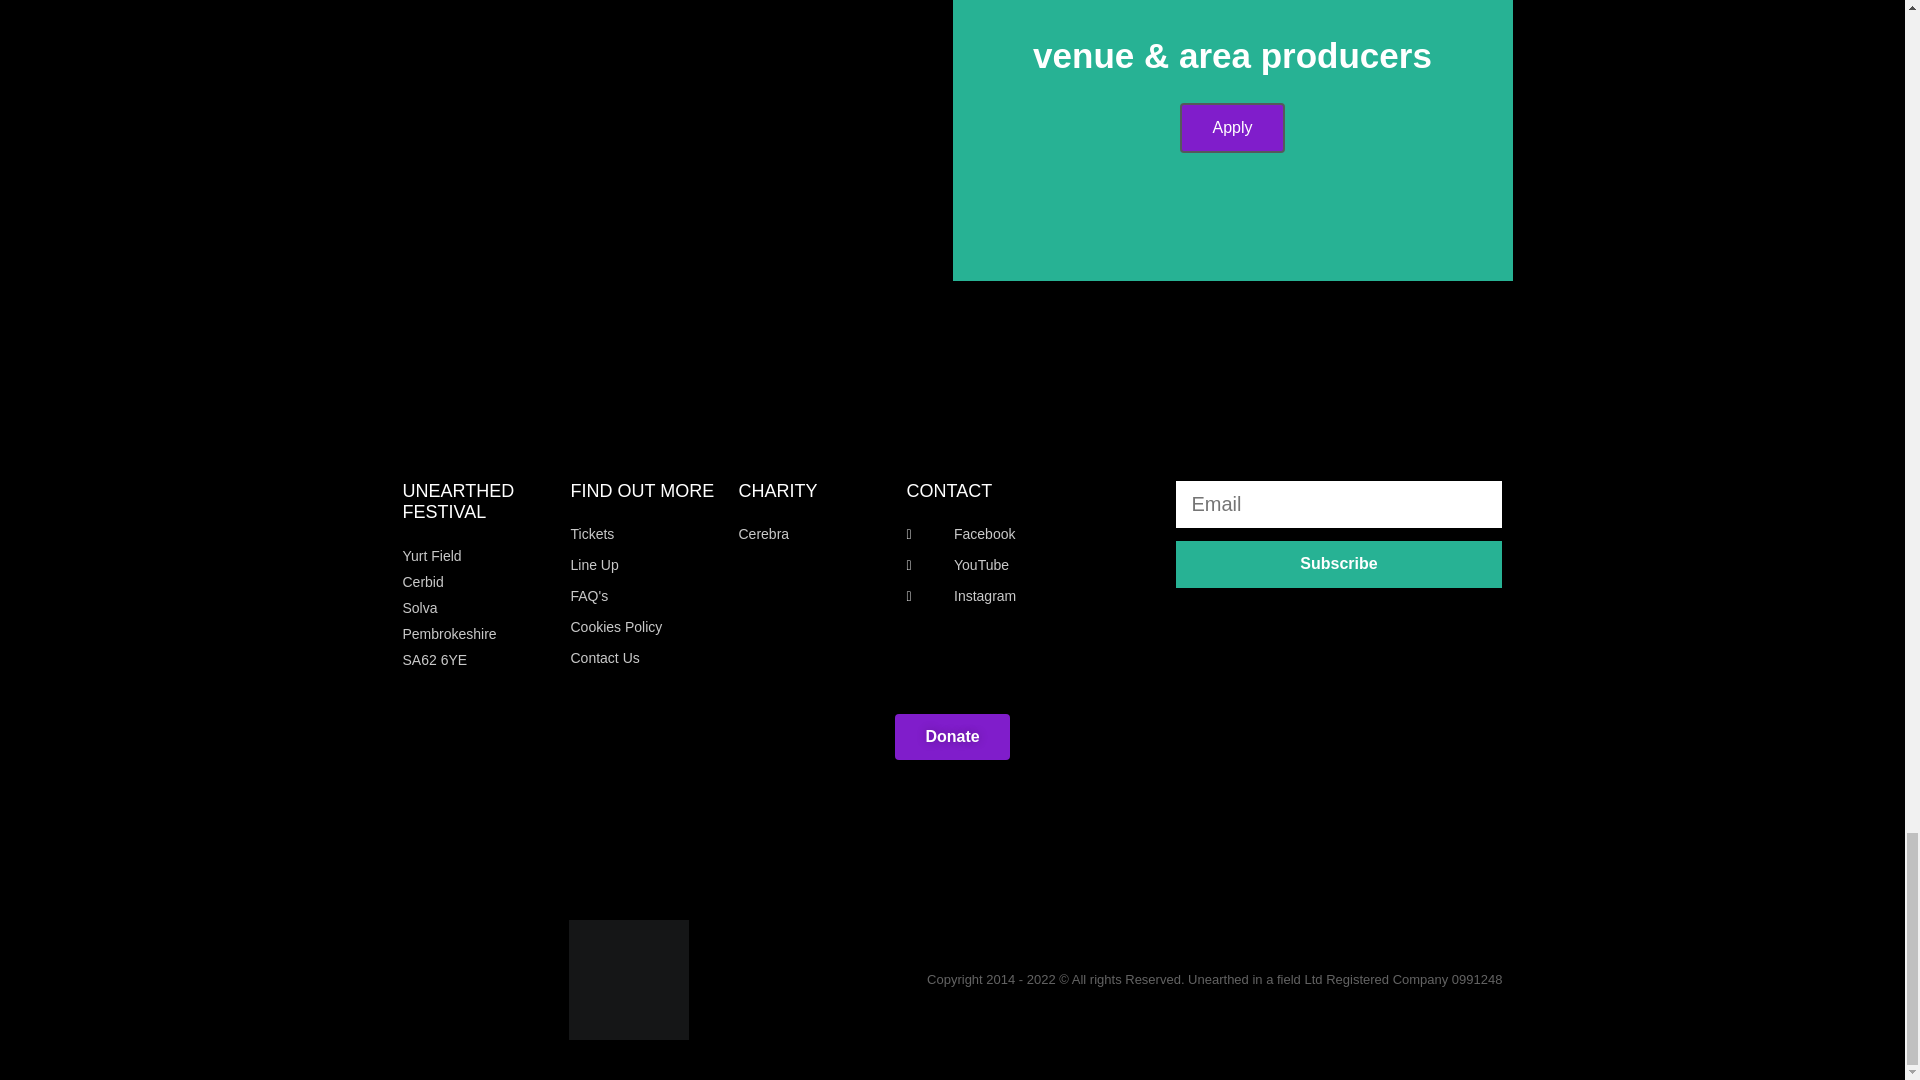 The height and width of the screenshot is (1080, 1920). Describe the element at coordinates (644, 534) in the screenshot. I see `Tickets` at that location.